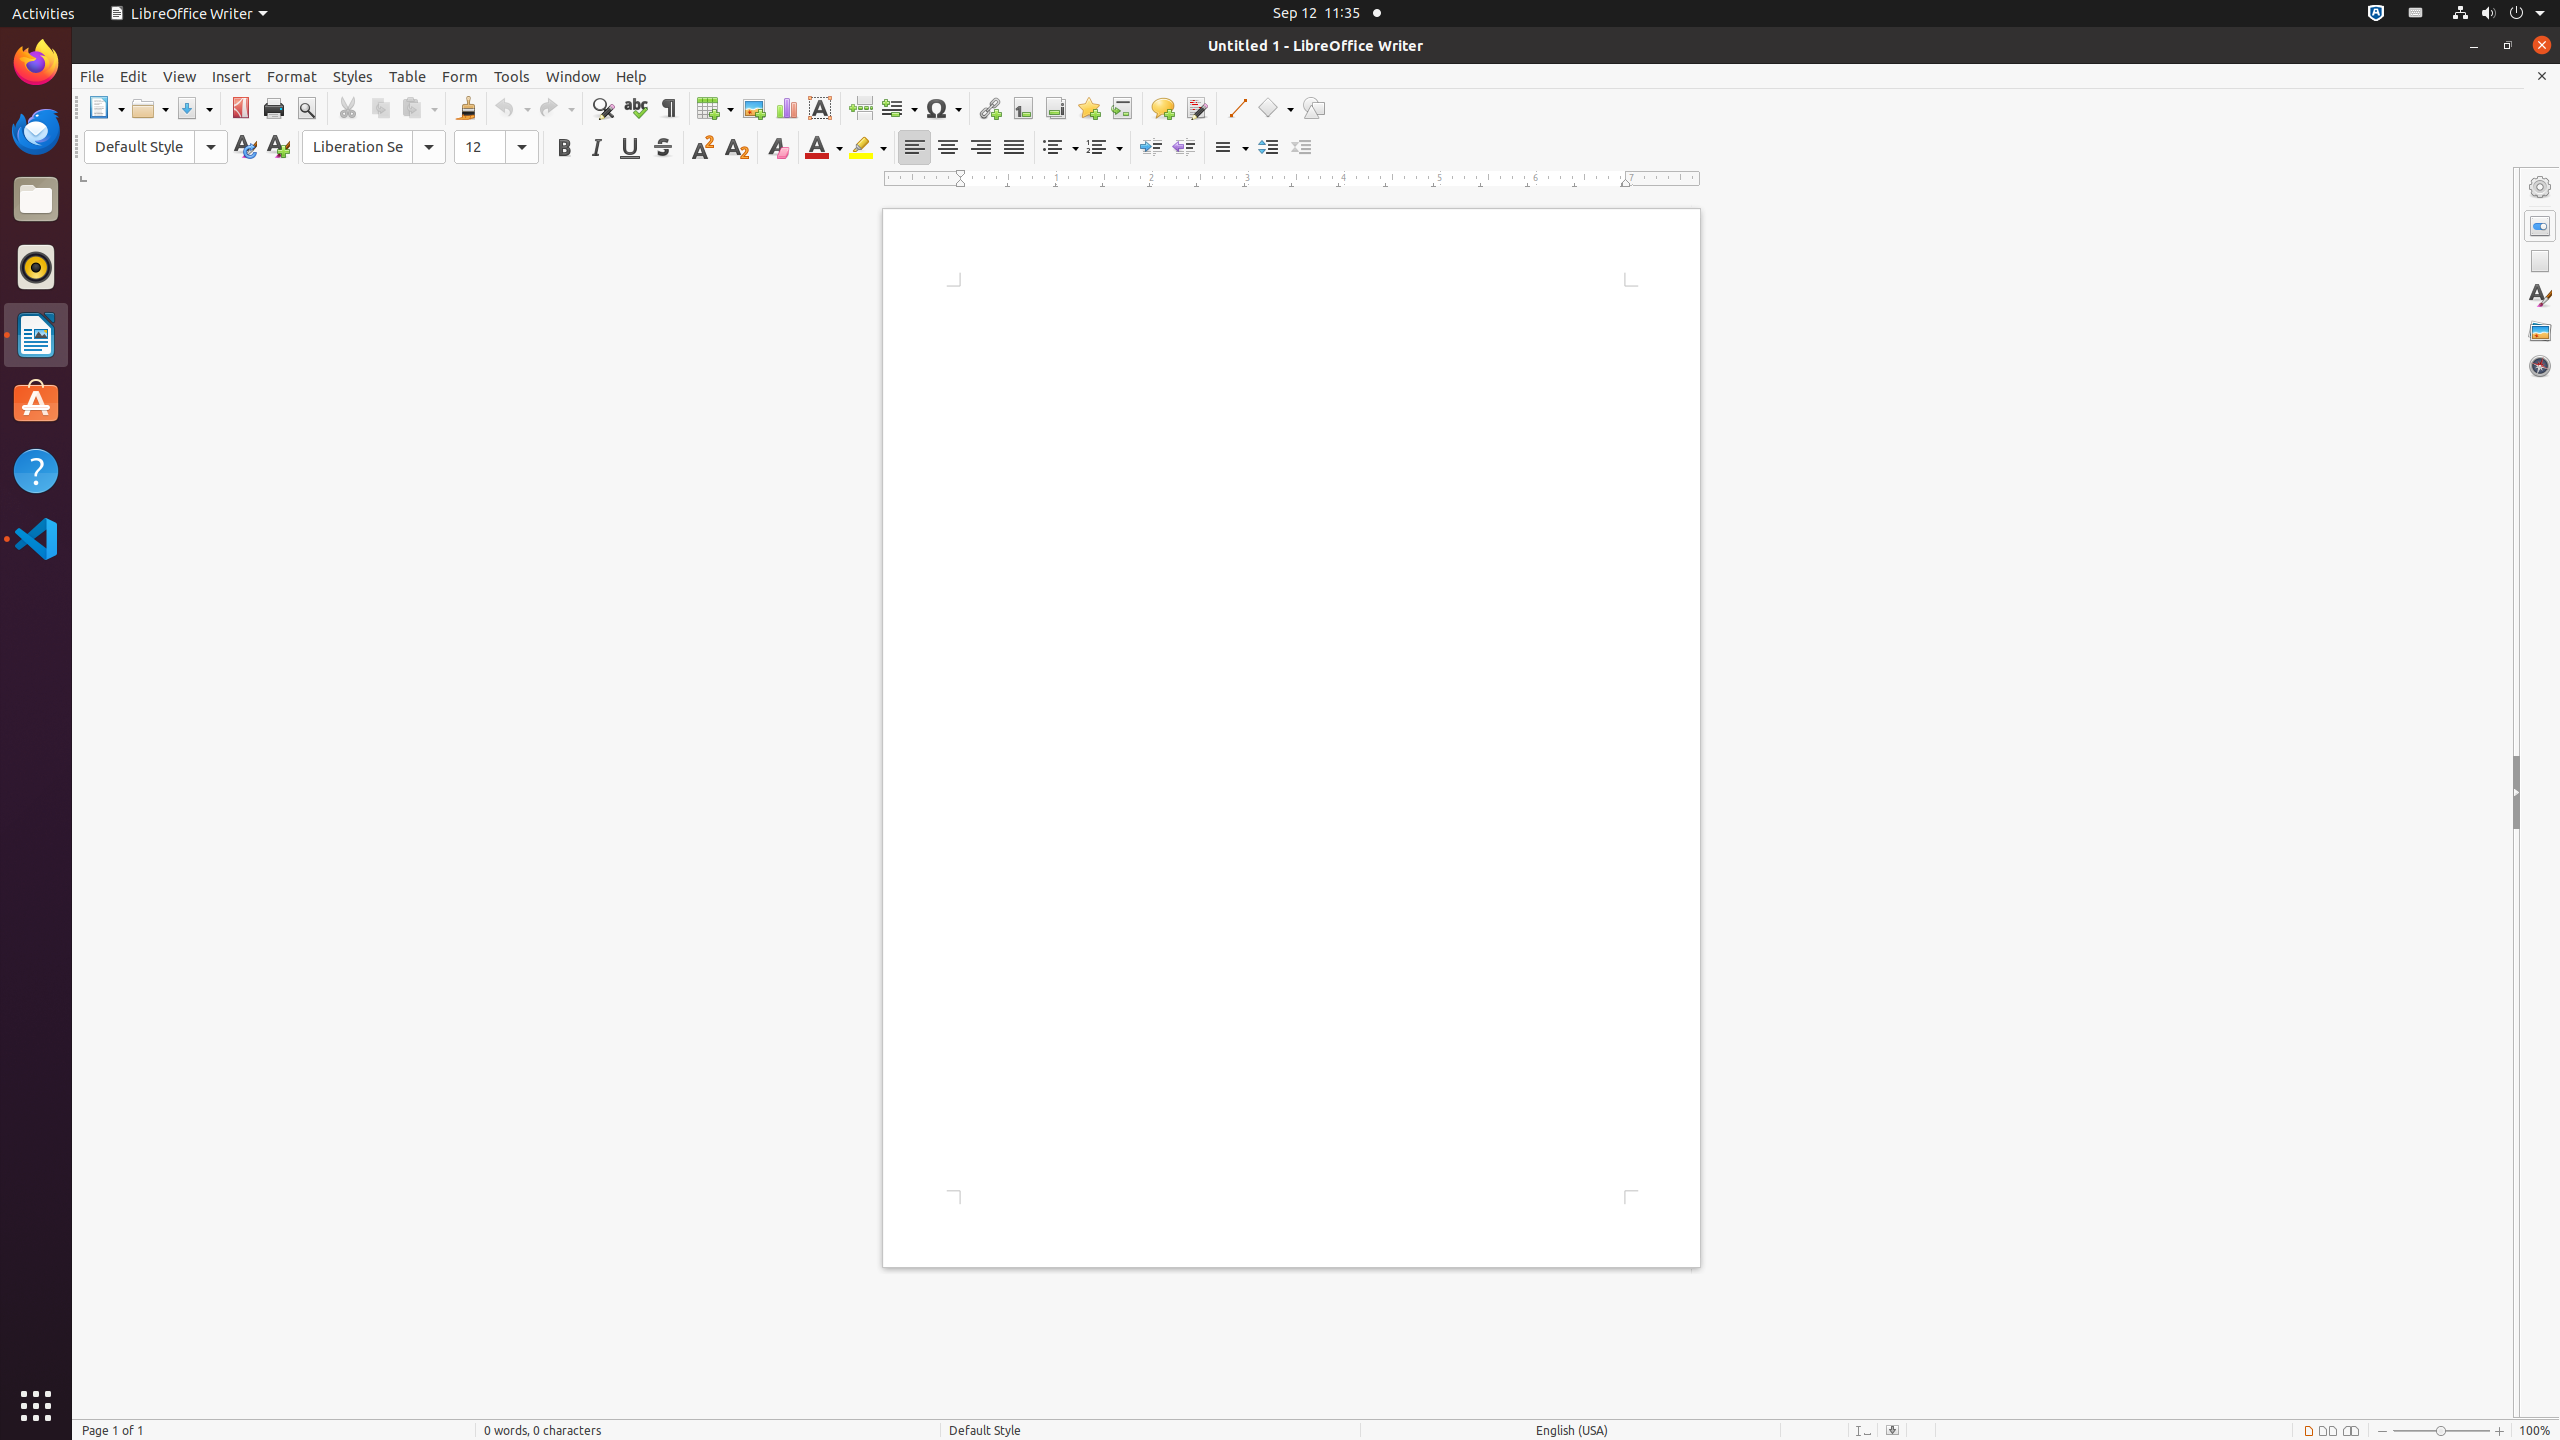 This screenshot has height=1440, width=2560. I want to click on Ubuntu Software, so click(36, 402).